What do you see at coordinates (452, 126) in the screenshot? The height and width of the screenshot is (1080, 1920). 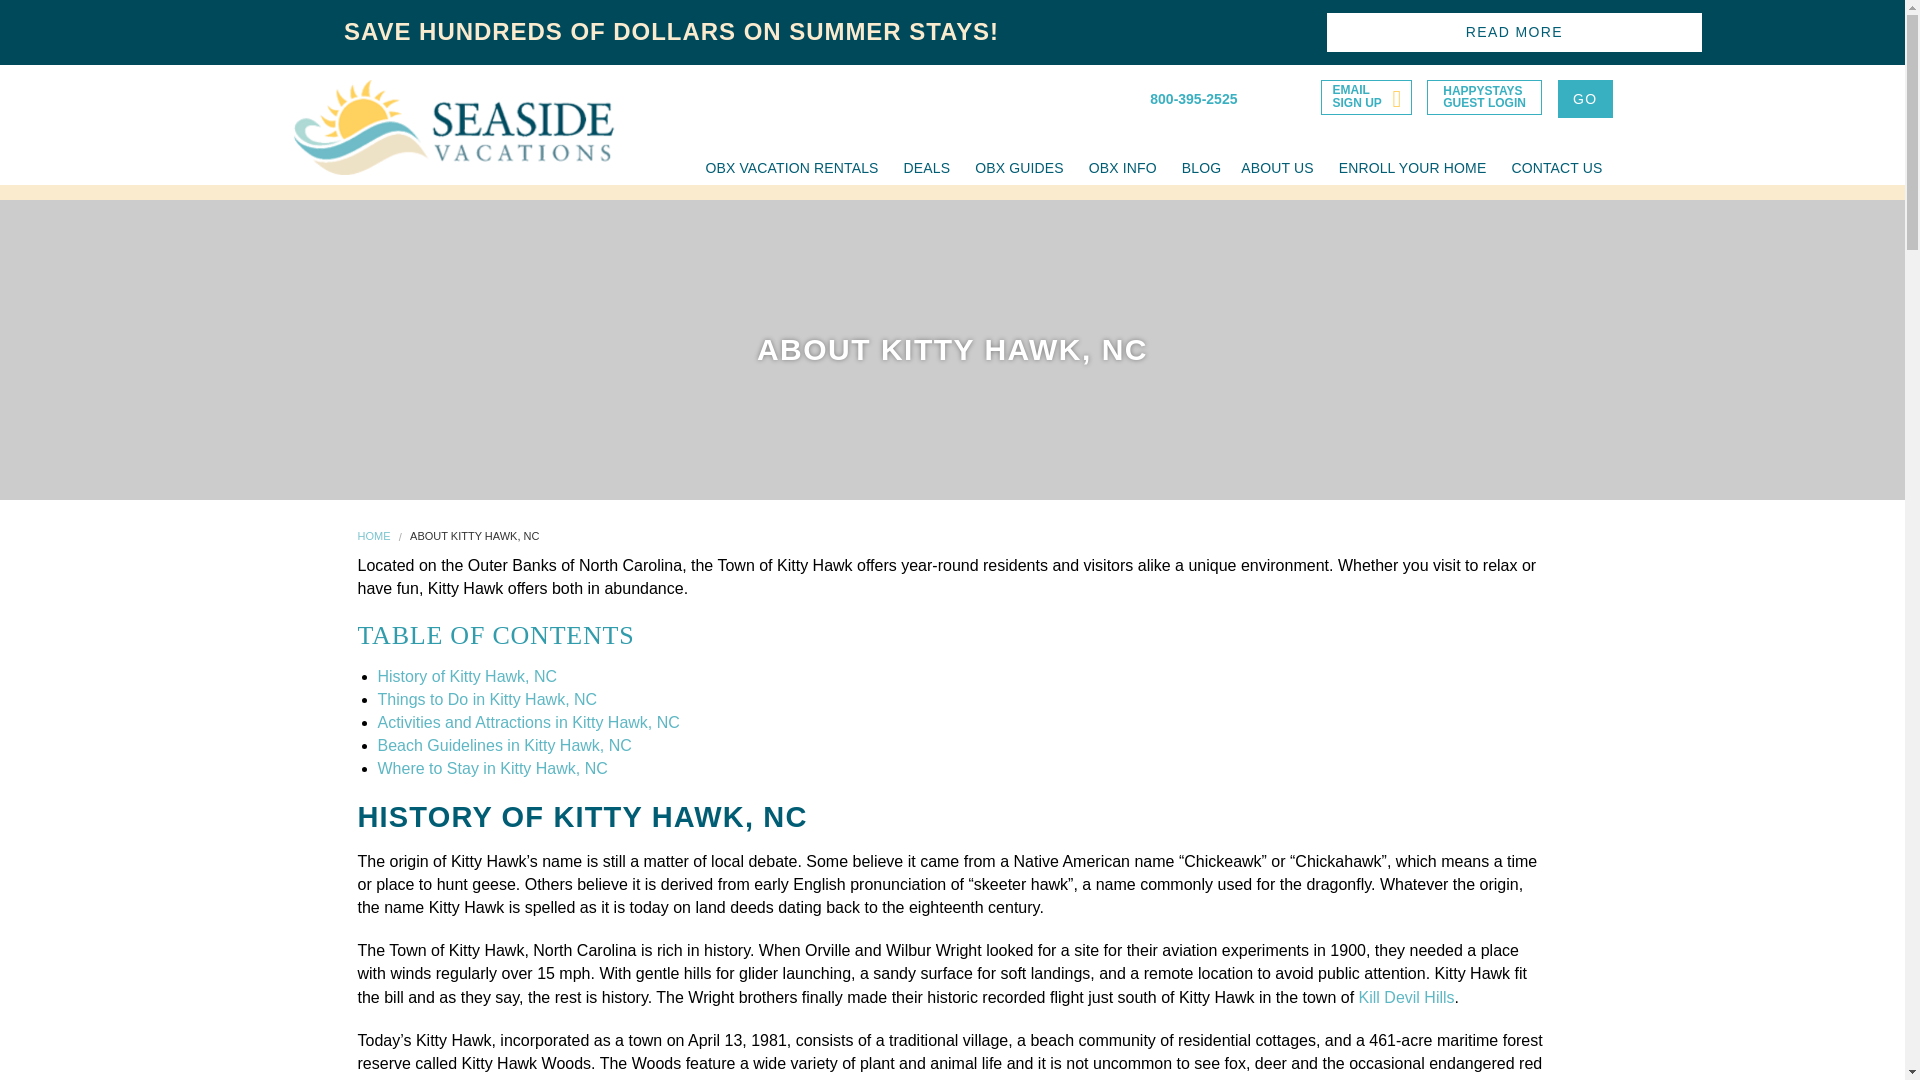 I see `OBX VACATION RENTALS` at bounding box center [452, 126].